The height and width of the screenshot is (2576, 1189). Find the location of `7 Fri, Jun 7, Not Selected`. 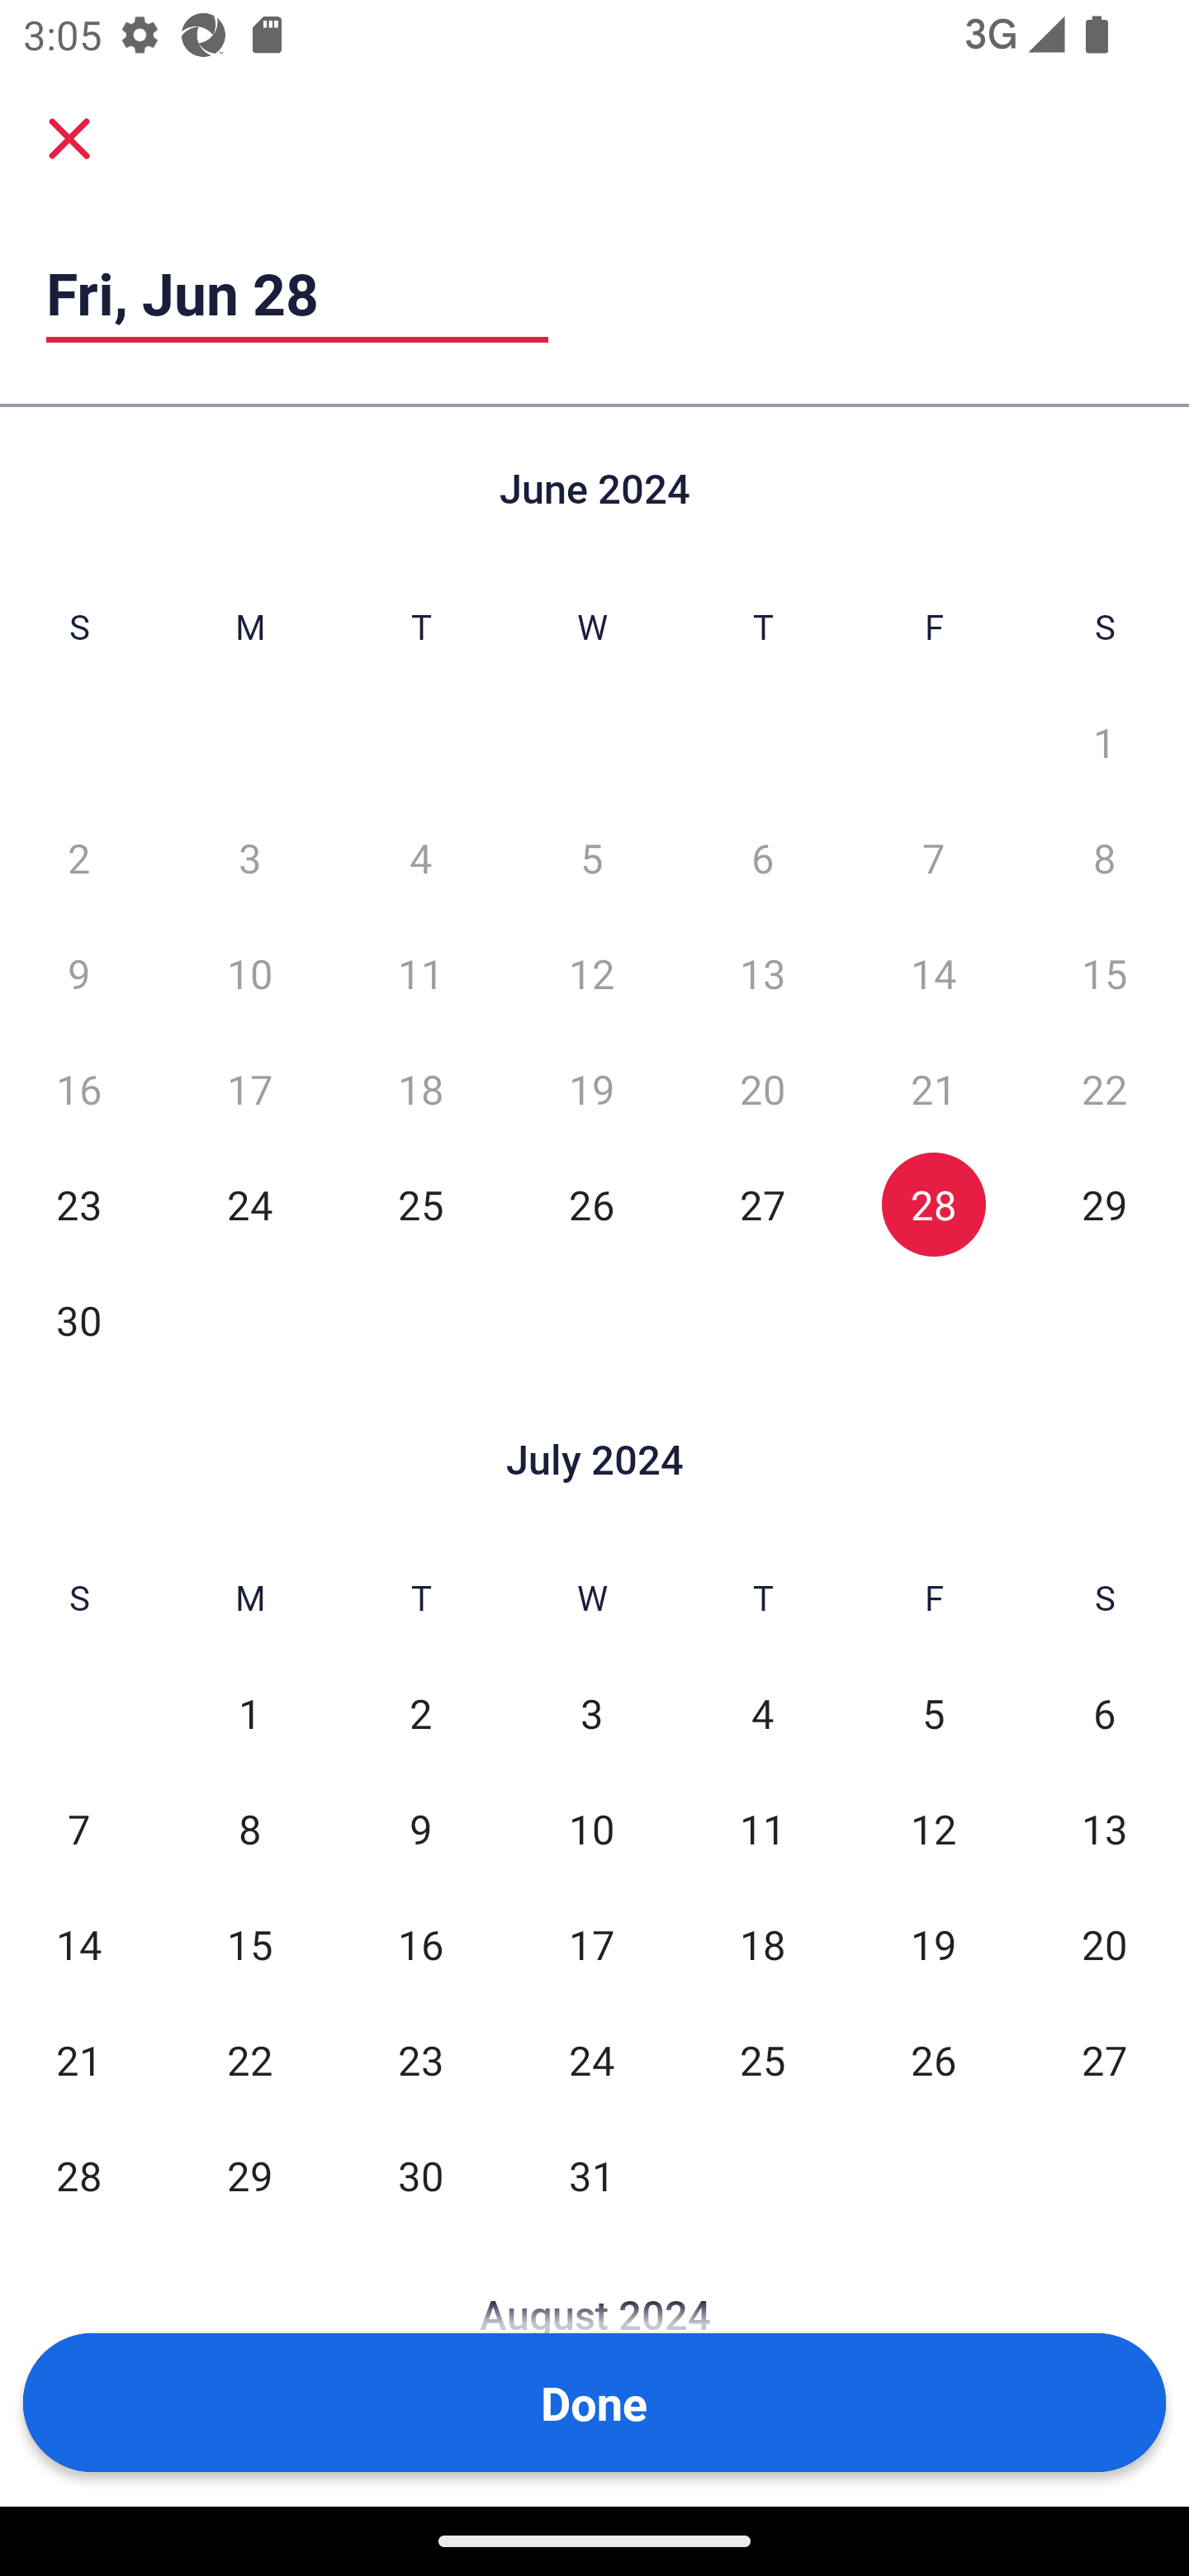

7 Fri, Jun 7, Not Selected is located at coordinates (933, 857).